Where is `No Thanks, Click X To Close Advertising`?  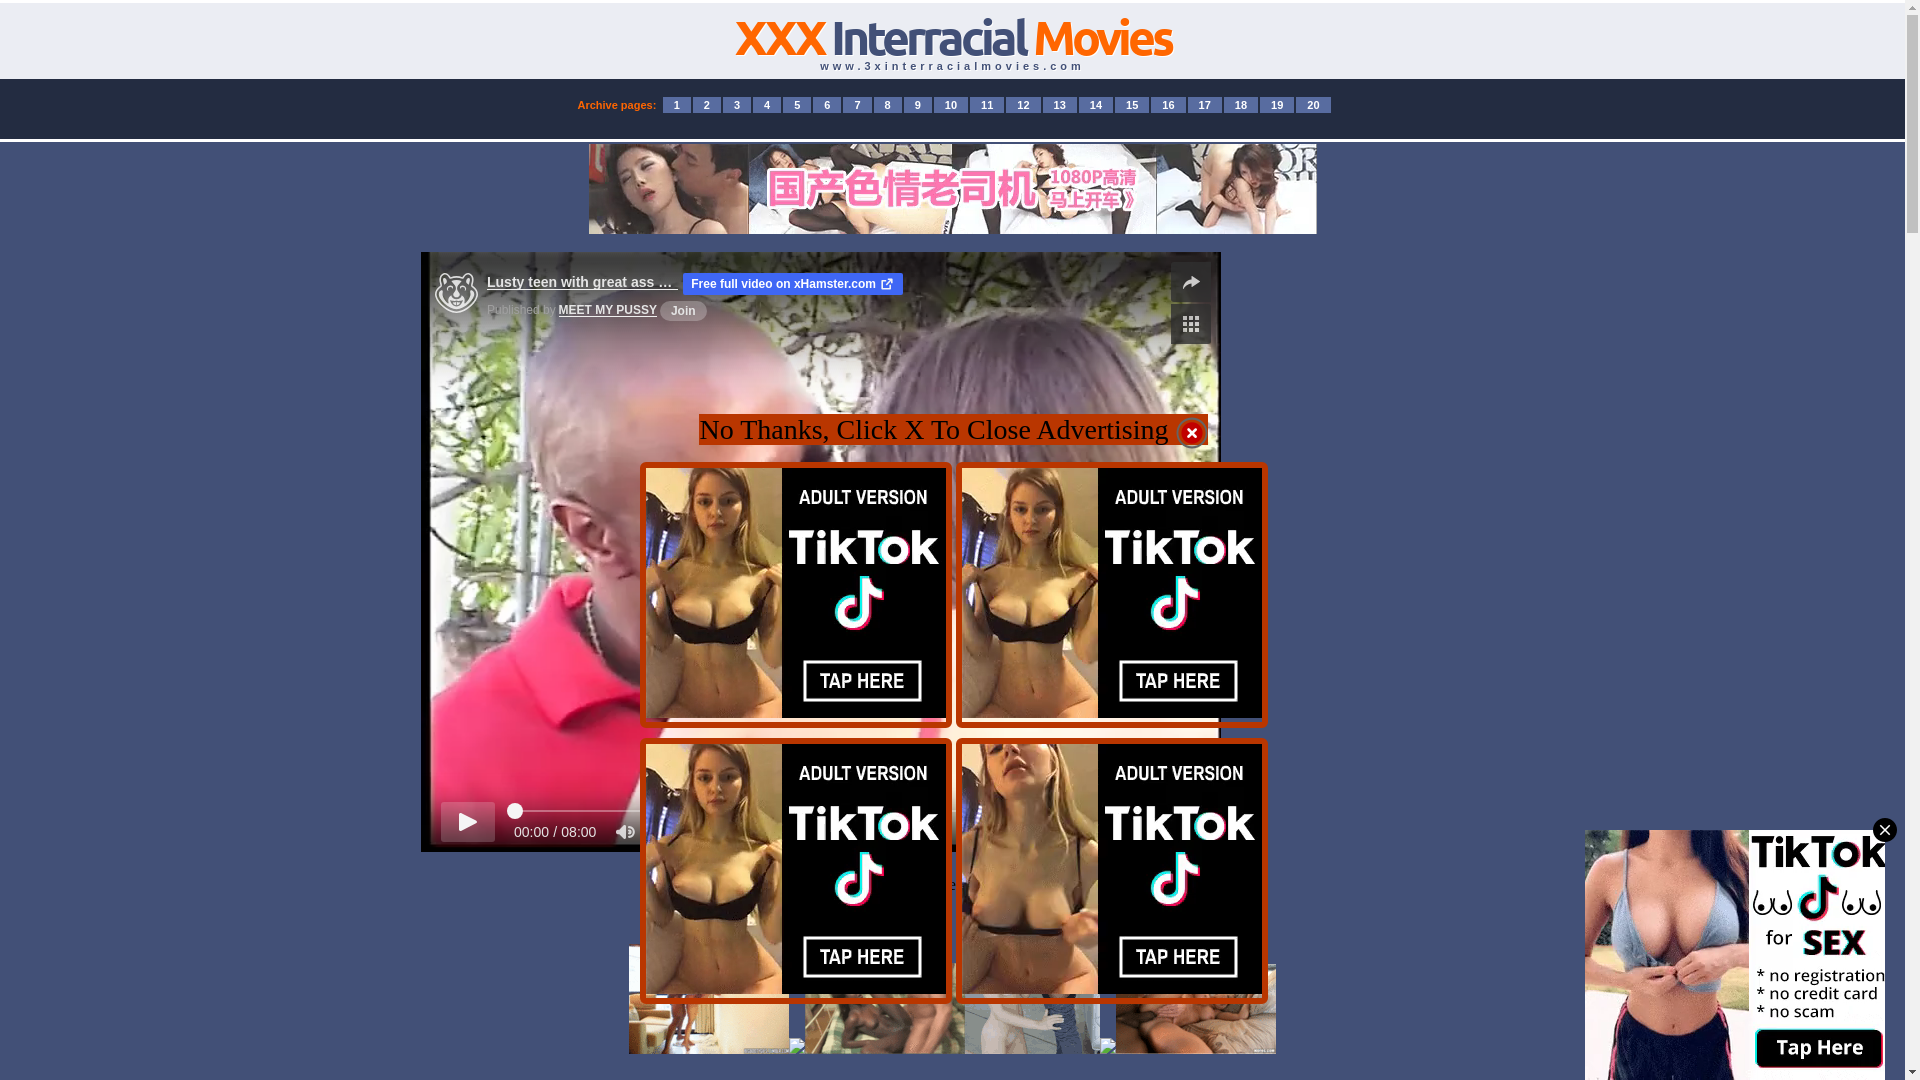
No Thanks, Click X To Close Advertising is located at coordinates (953, 434).